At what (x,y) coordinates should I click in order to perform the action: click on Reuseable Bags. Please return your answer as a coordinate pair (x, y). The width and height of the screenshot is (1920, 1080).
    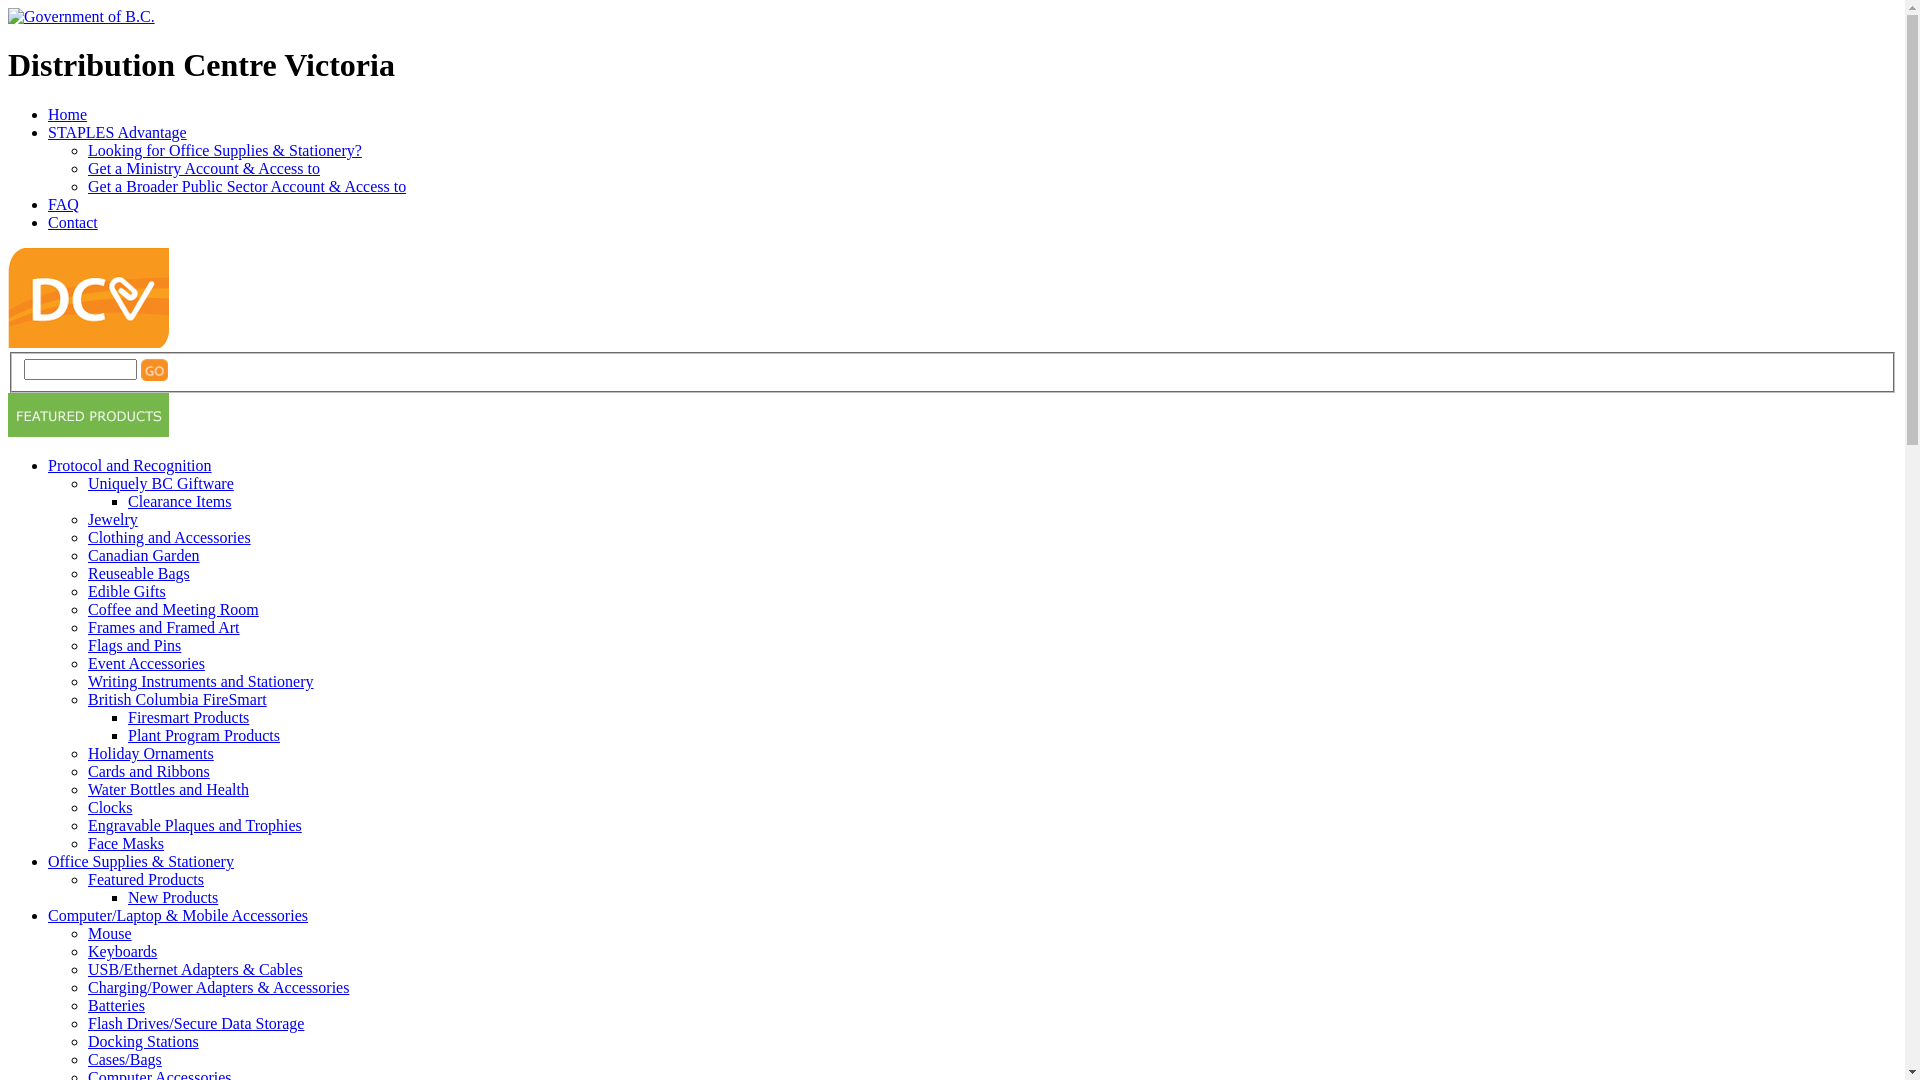
    Looking at the image, I should click on (139, 574).